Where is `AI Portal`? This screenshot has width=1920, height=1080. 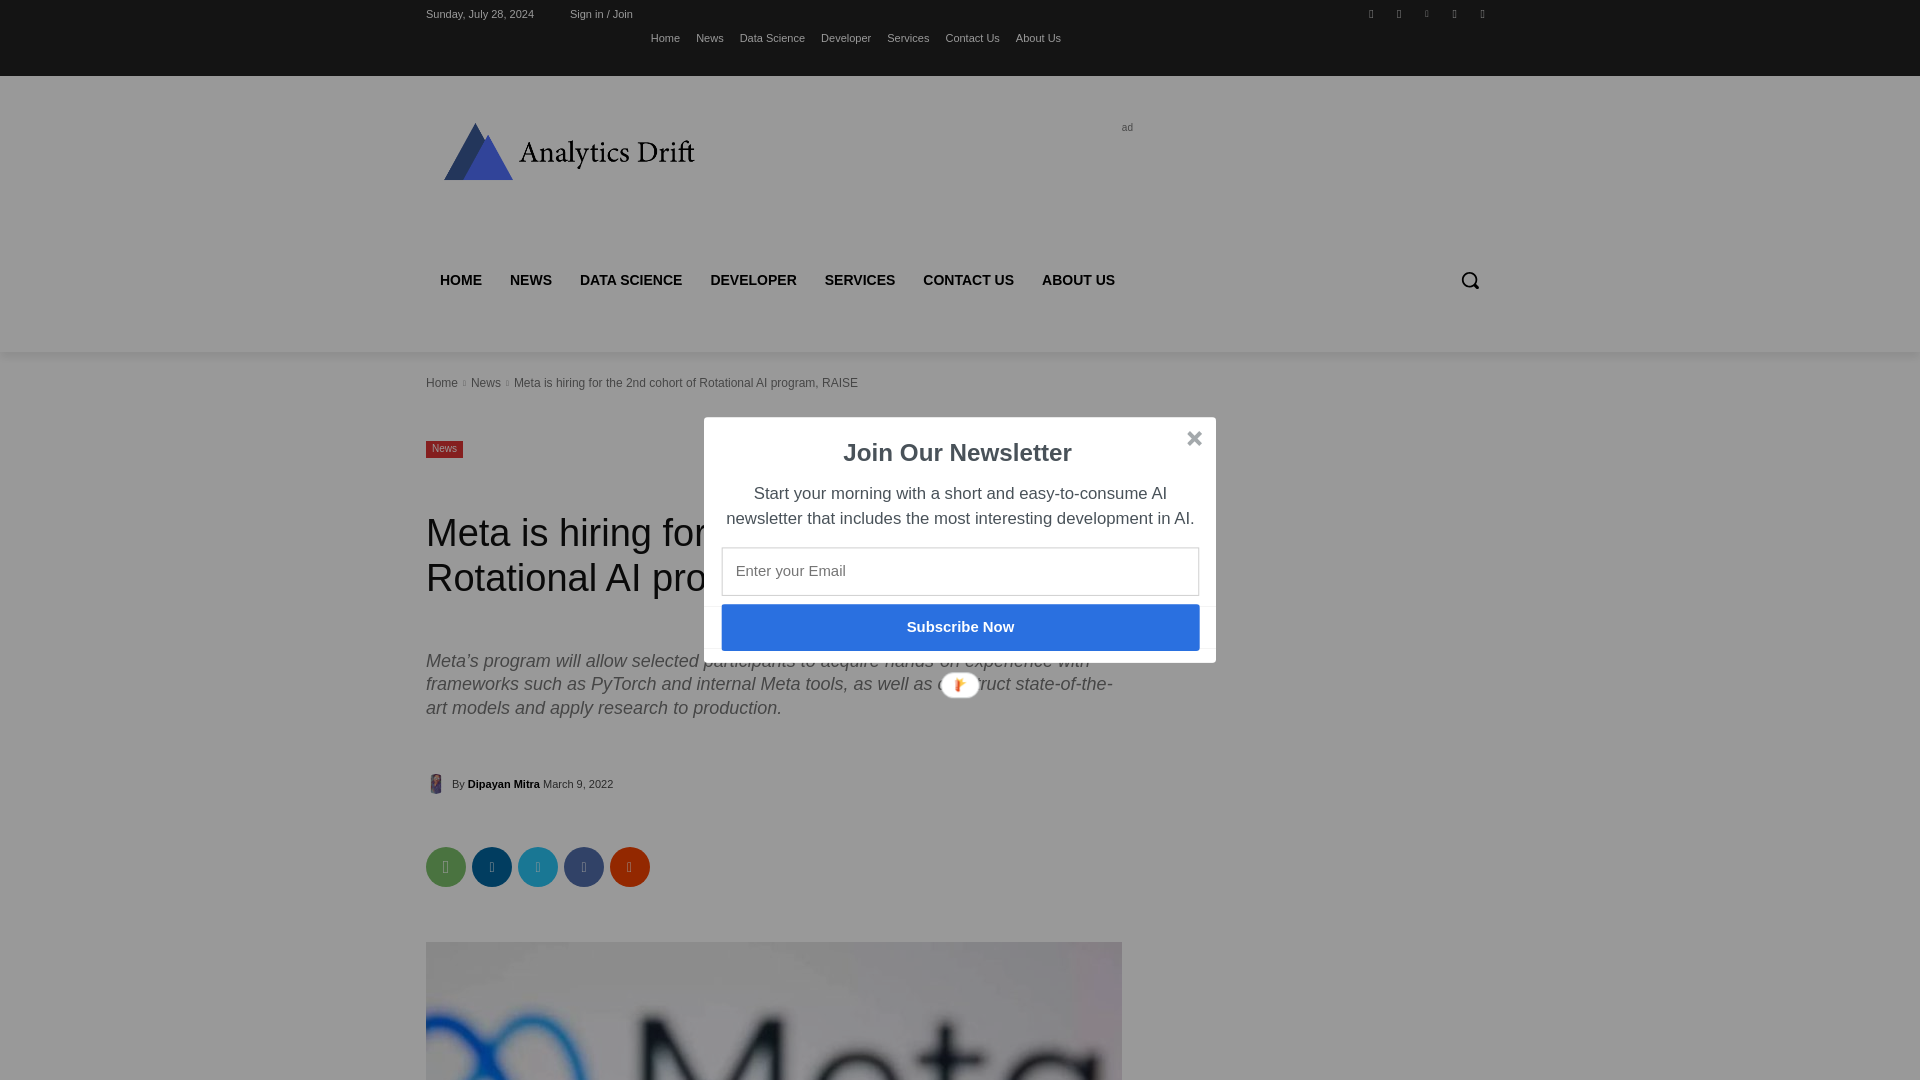 AI Portal is located at coordinates (569, 150).